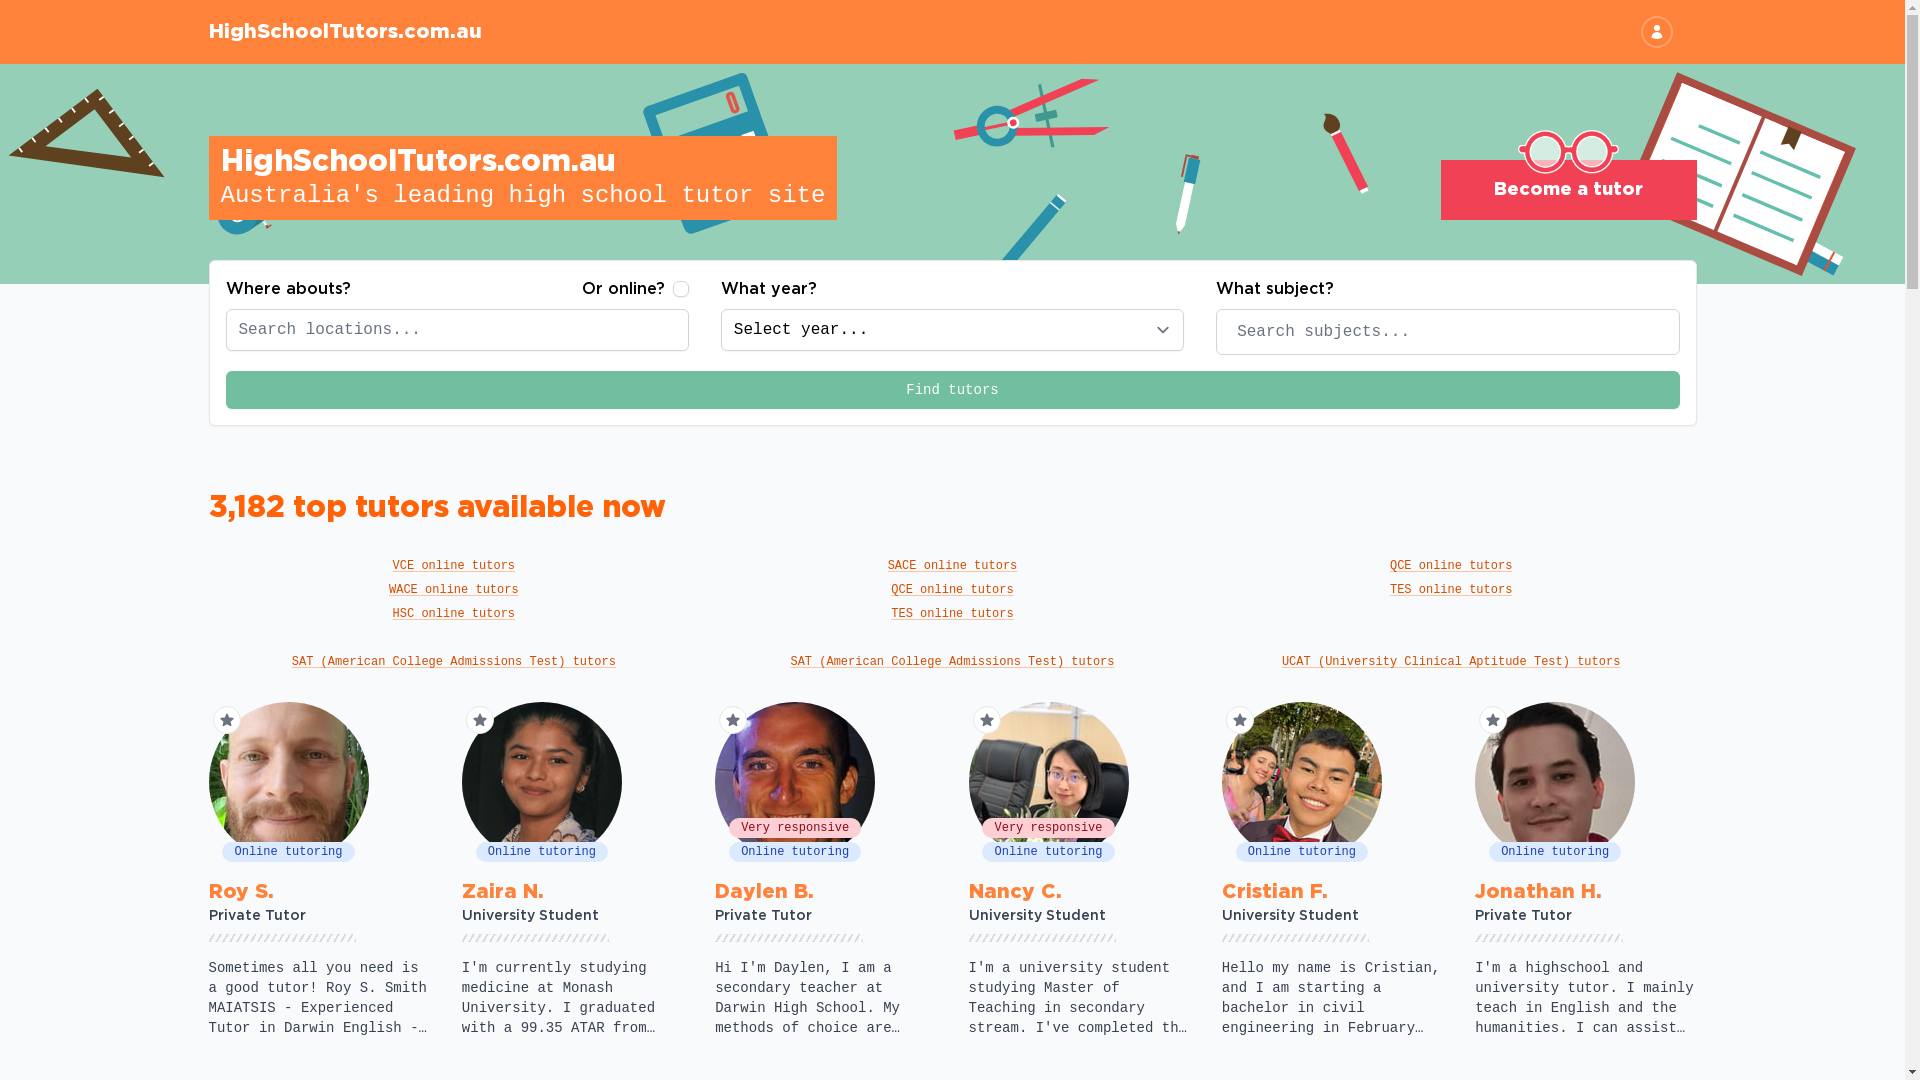 The width and height of the screenshot is (1920, 1080). What do you see at coordinates (1452, 590) in the screenshot?
I see `TES online tutors` at bounding box center [1452, 590].